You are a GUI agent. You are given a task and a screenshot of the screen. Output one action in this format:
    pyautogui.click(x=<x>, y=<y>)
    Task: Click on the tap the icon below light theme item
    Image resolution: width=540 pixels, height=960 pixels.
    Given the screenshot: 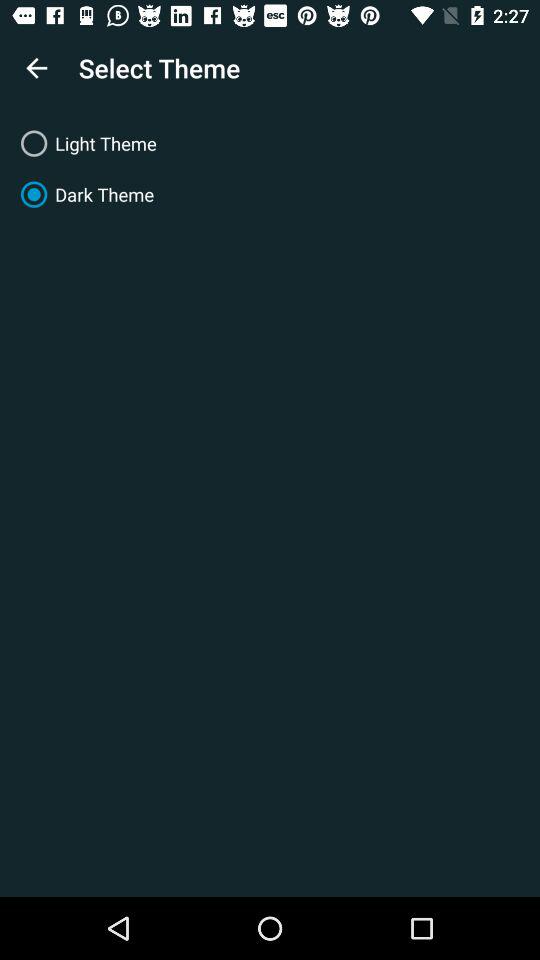 What is the action you would take?
    pyautogui.click(x=270, y=194)
    